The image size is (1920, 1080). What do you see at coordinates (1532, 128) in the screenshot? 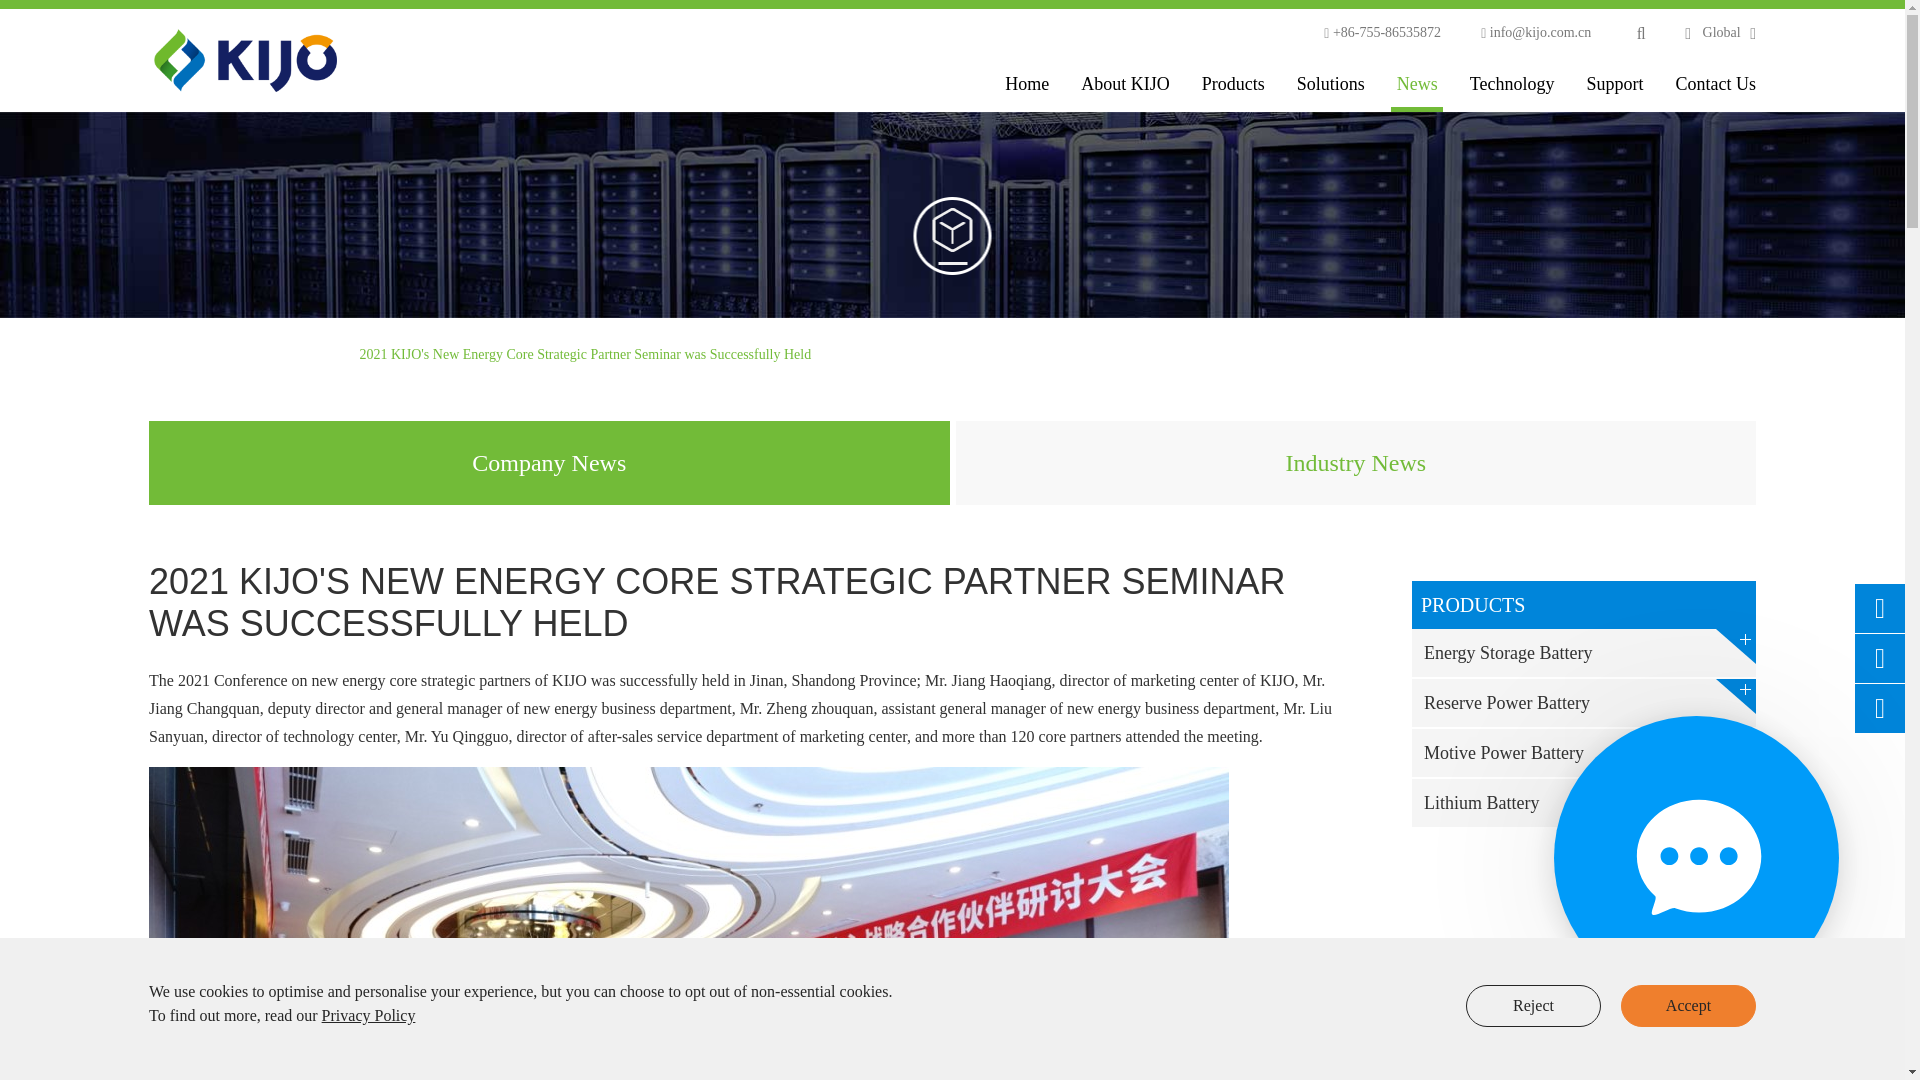
I see `submit` at bounding box center [1532, 128].